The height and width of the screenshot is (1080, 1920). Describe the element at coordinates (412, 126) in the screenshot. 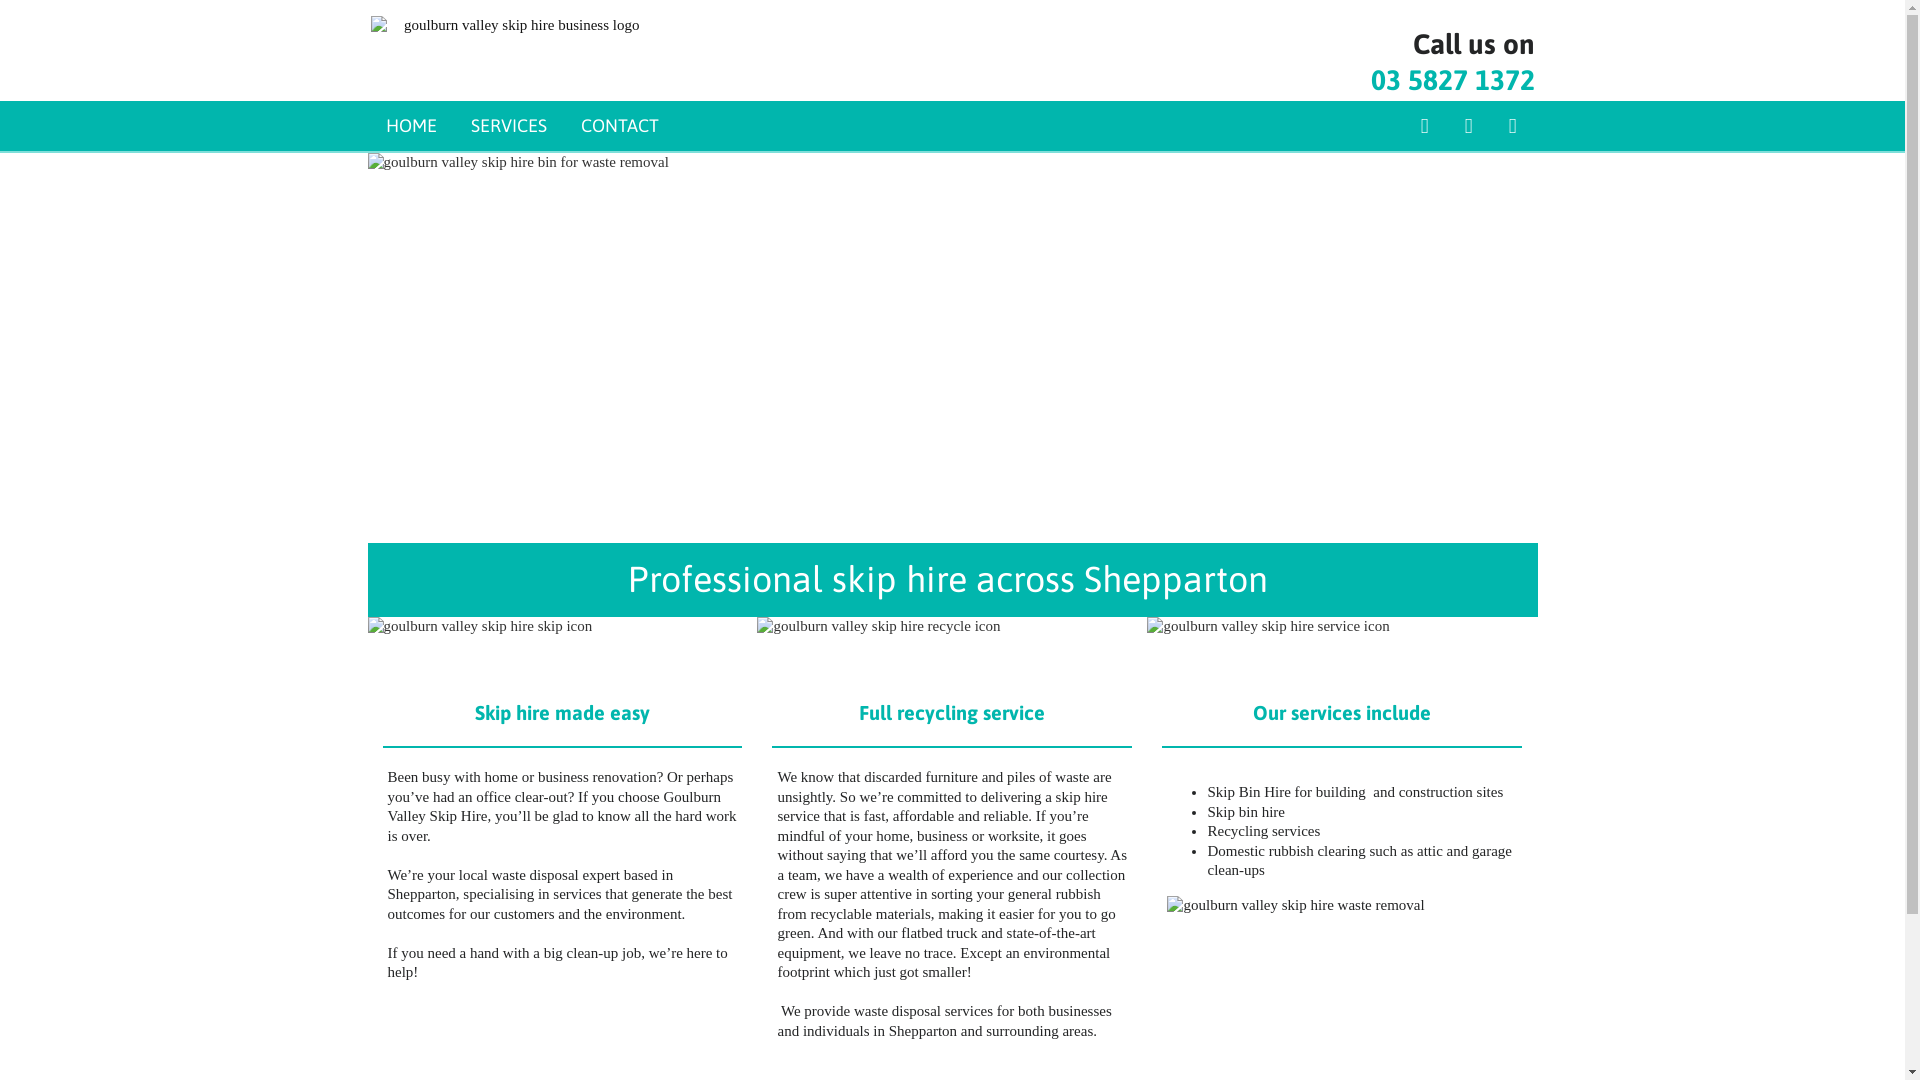

I see `HOME` at that location.